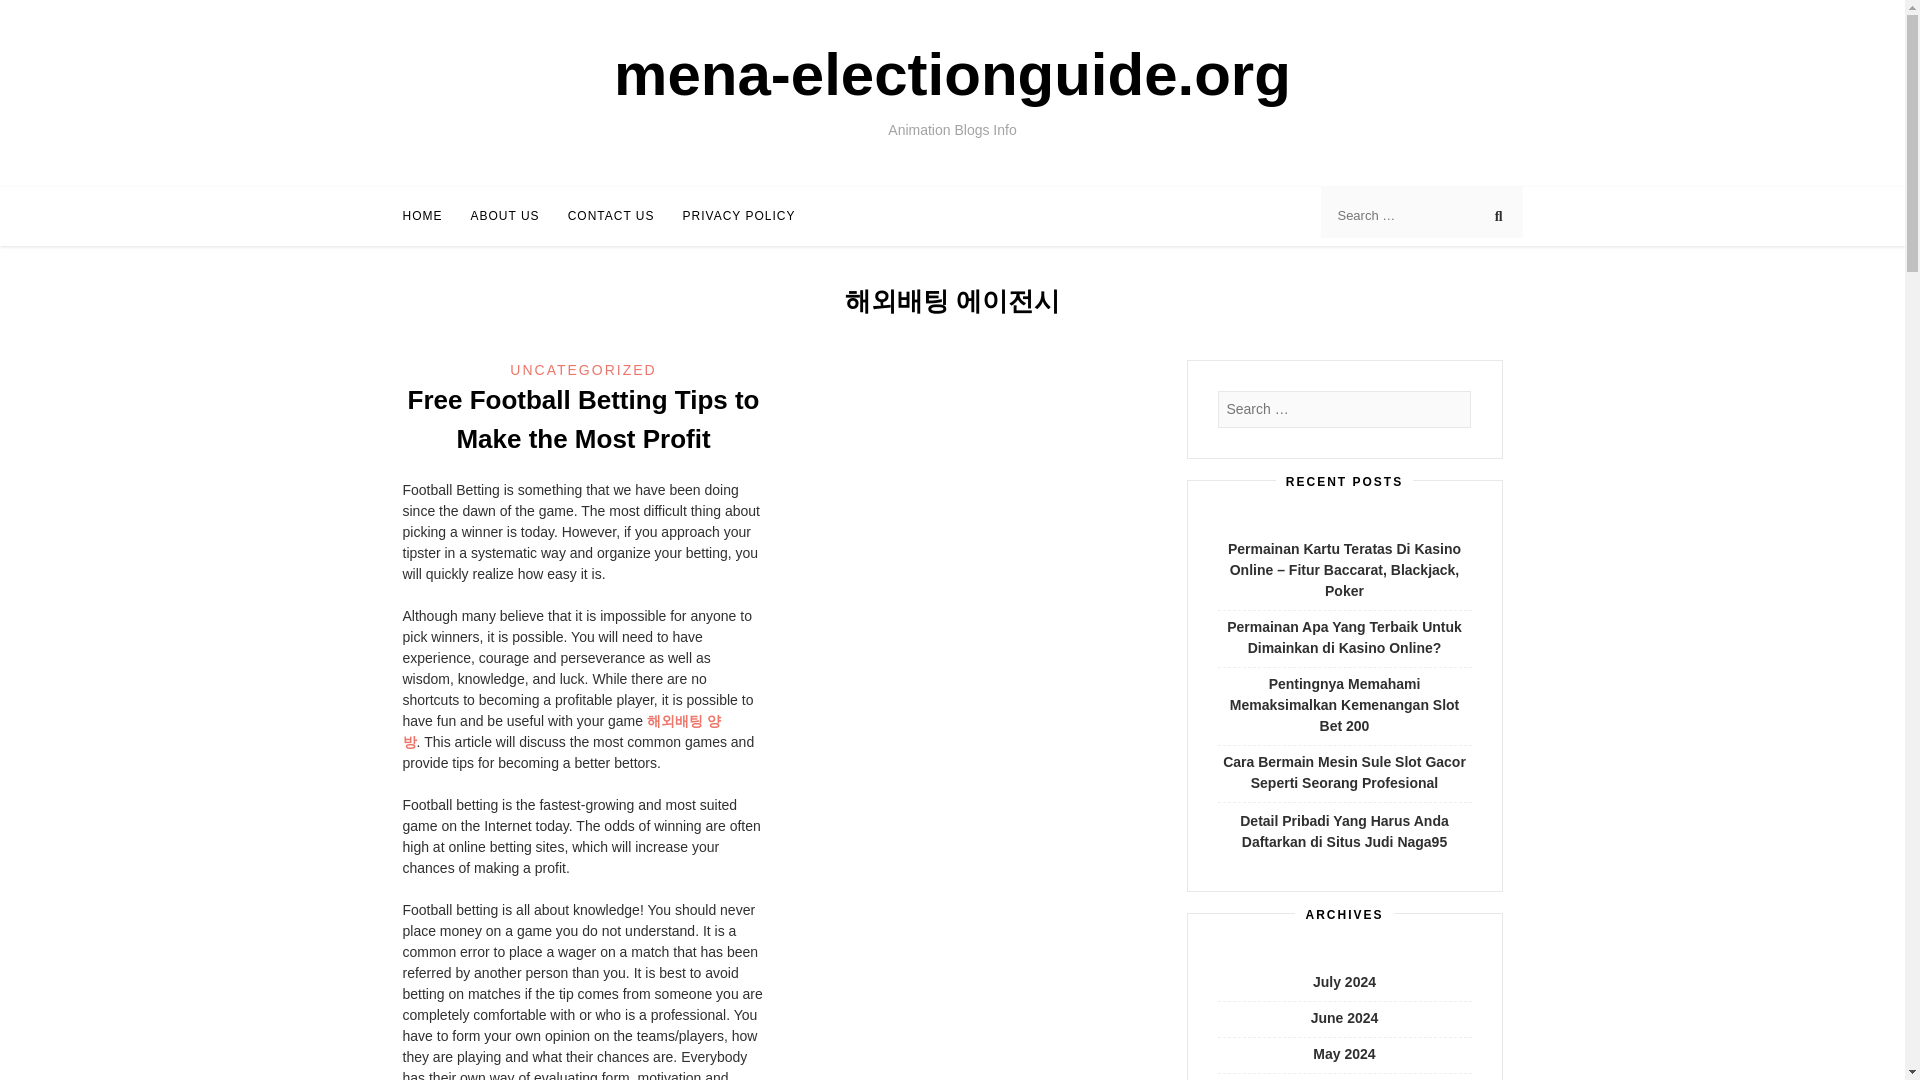  Describe the element at coordinates (1344, 982) in the screenshot. I see `July 2024` at that location.